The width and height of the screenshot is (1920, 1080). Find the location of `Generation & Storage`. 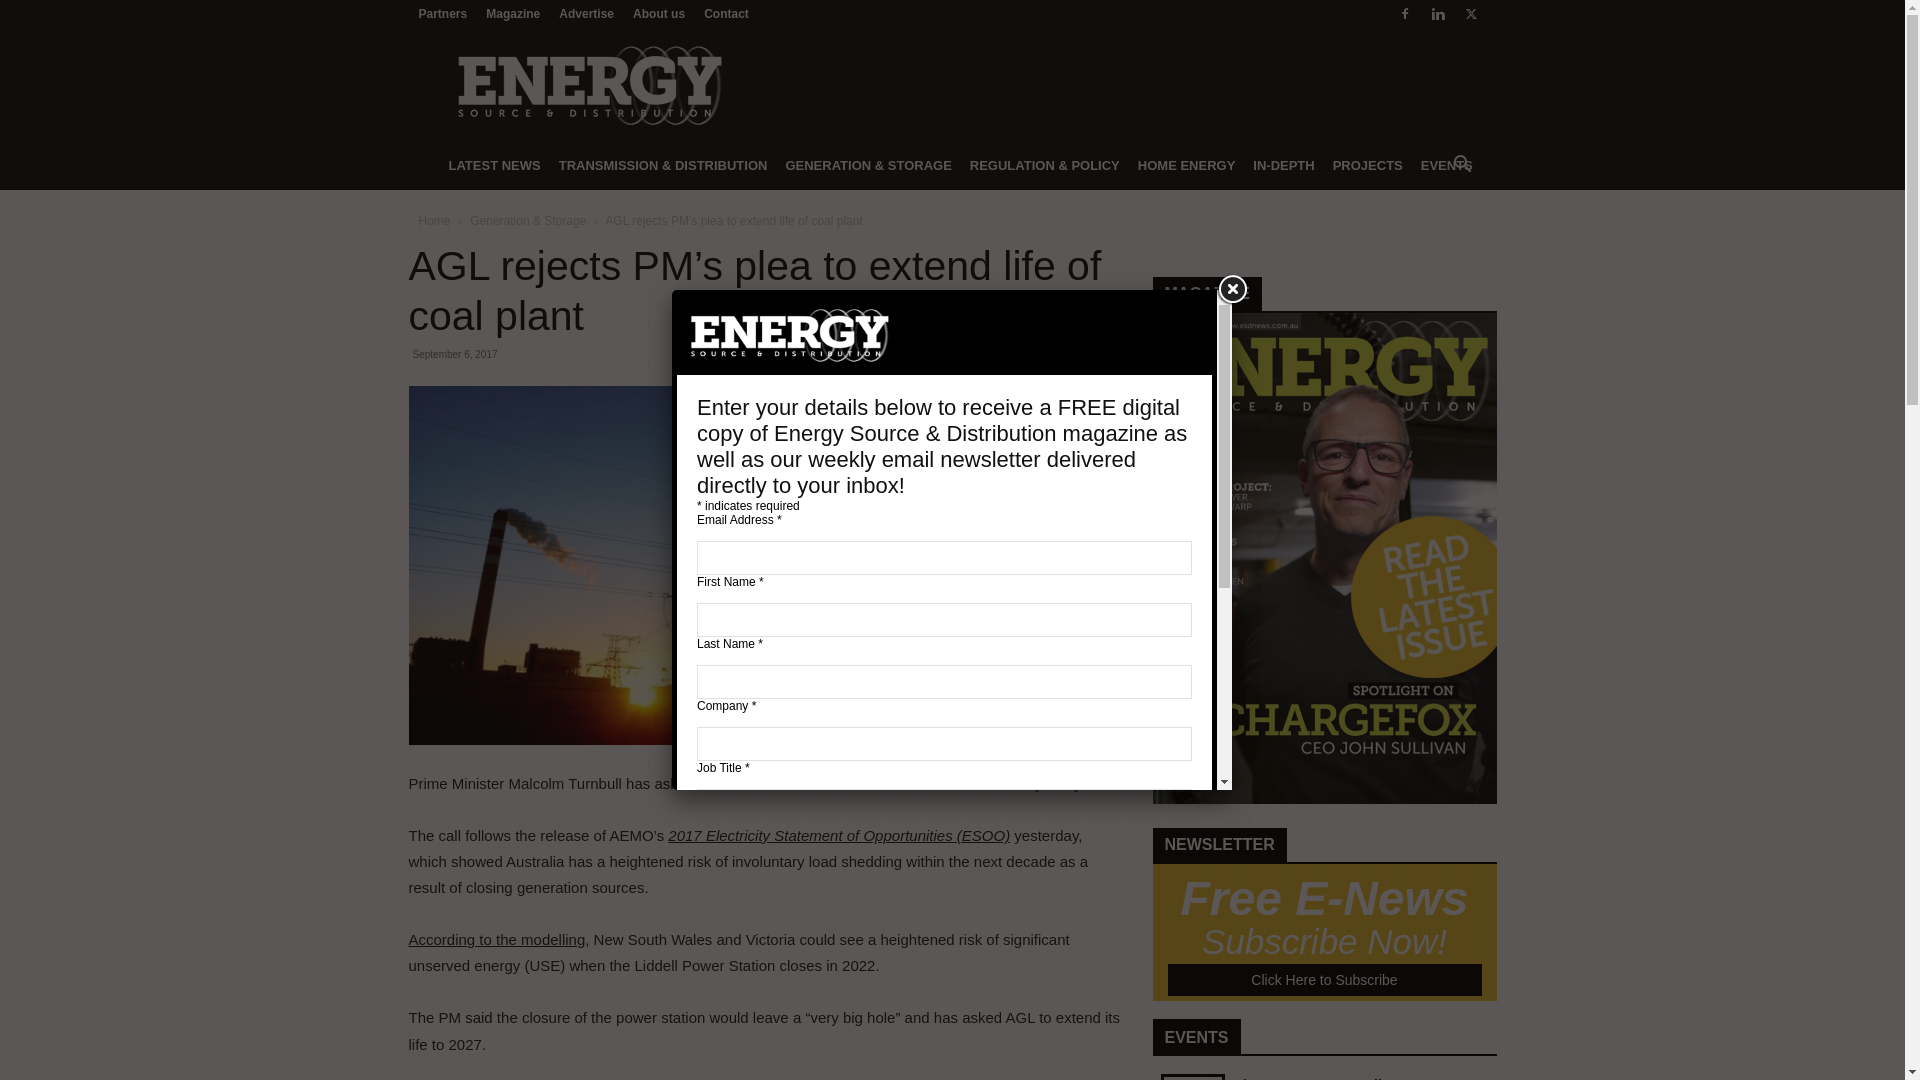

Generation & Storage is located at coordinates (528, 221).